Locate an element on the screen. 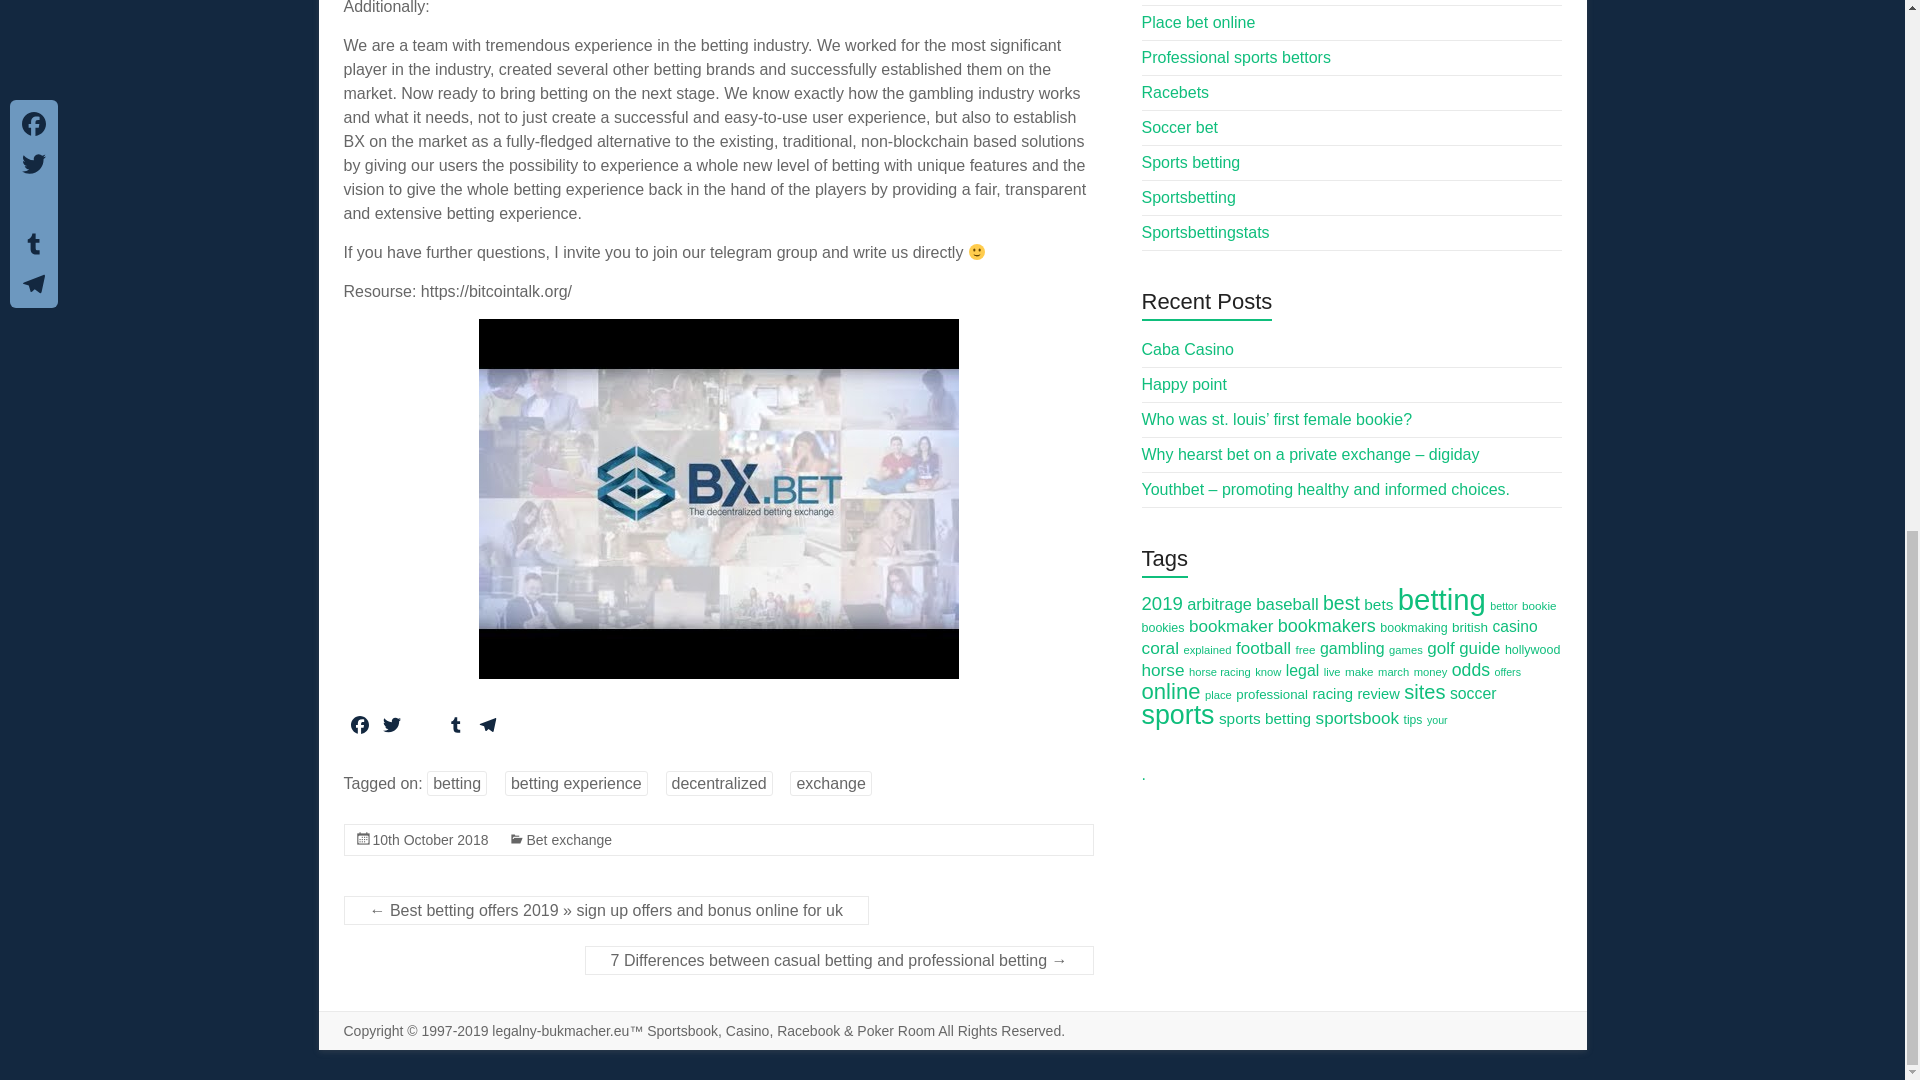 The image size is (1920, 1080). Racebets is located at coordinates (1176, 92).